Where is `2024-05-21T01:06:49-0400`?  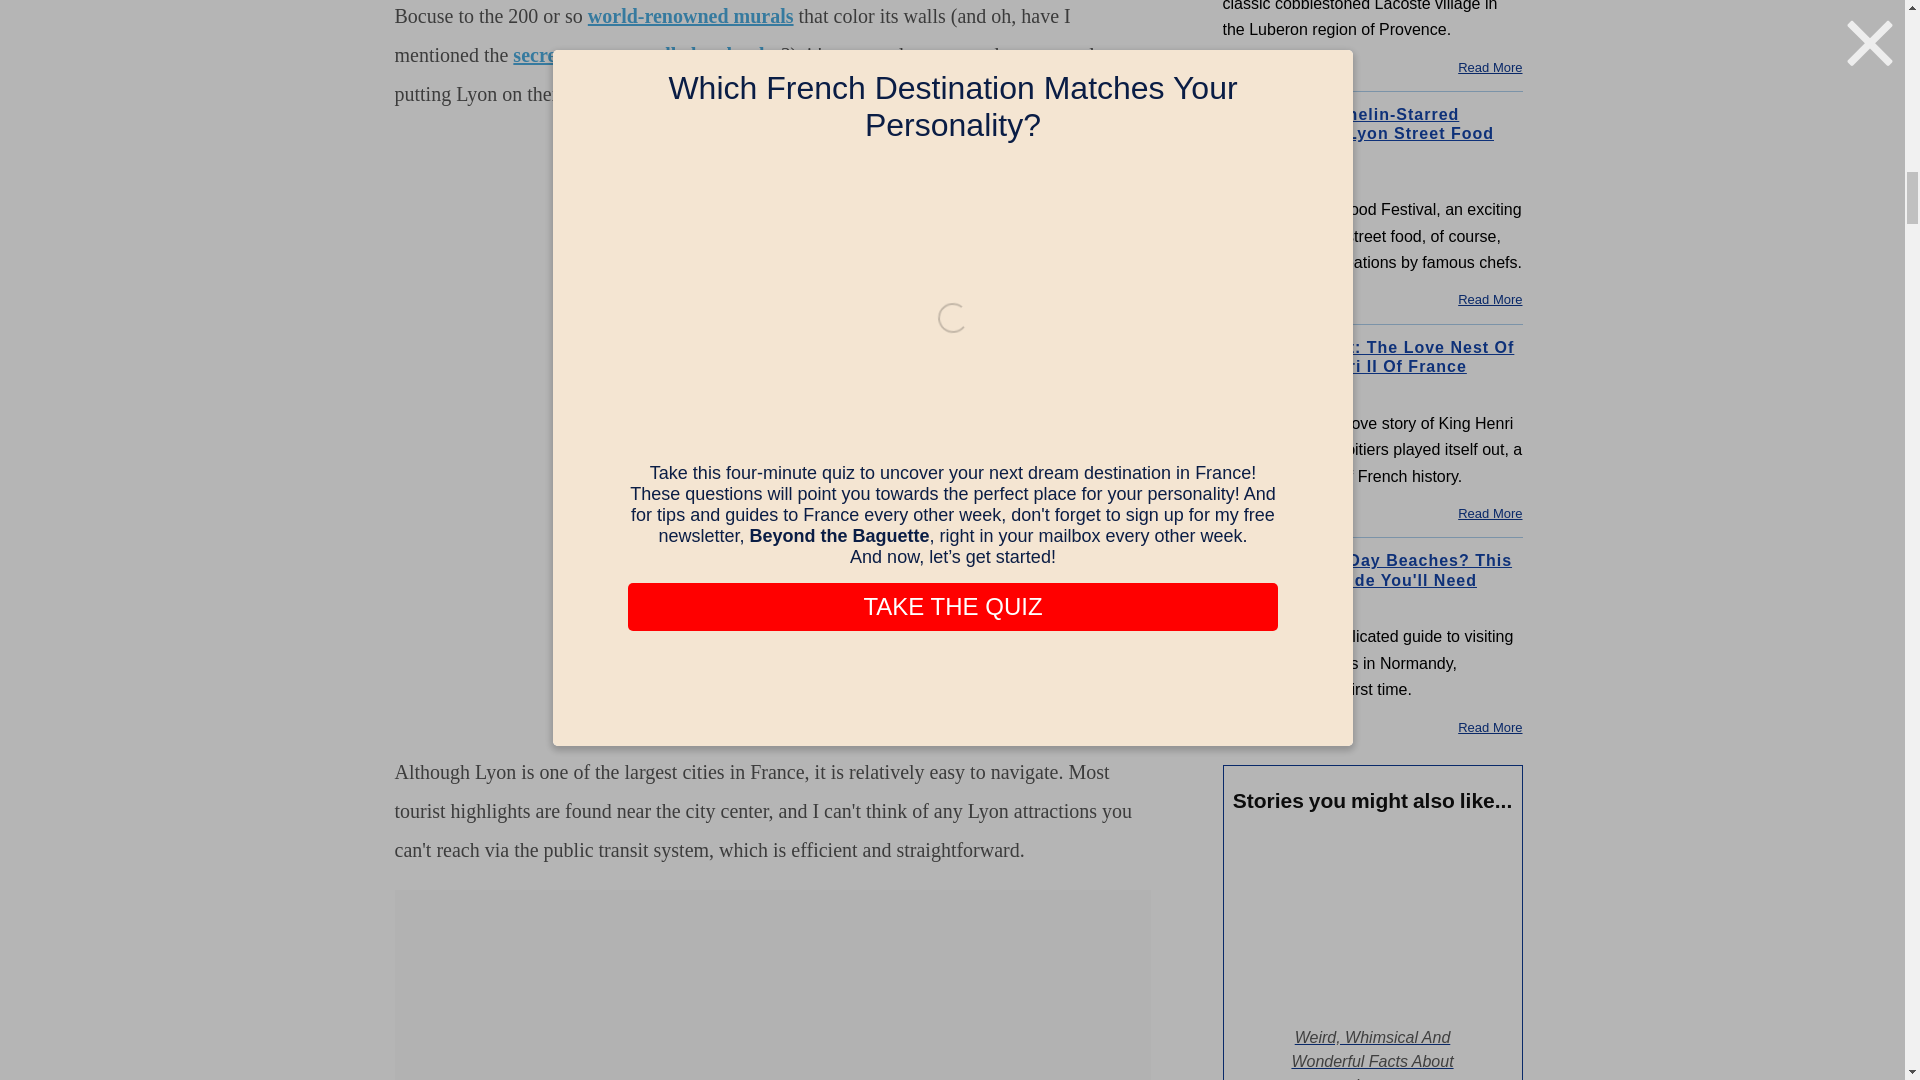
2024-05-21T01:06:49-0400 is located at coordinates (1274, 604).